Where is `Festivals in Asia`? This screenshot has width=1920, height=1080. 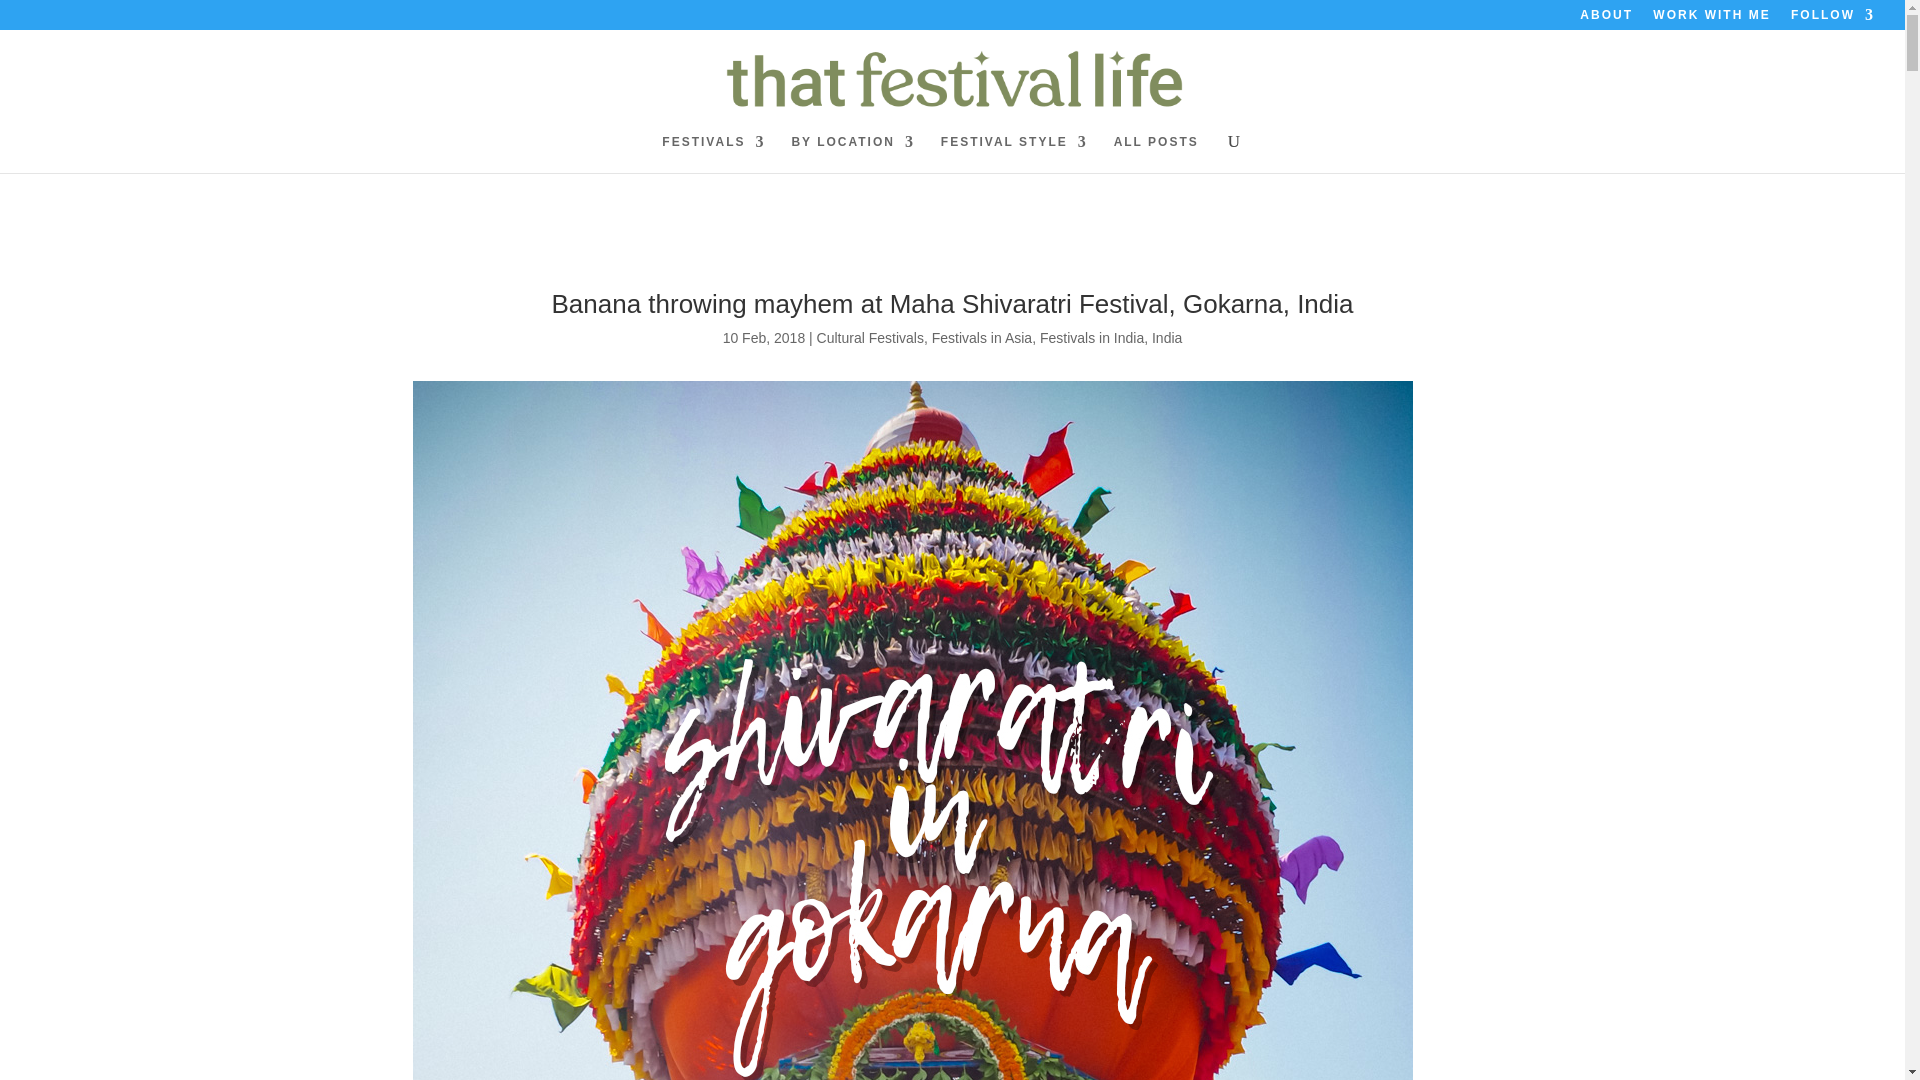
Festivals in Asia is located at coordinates (982, 338).